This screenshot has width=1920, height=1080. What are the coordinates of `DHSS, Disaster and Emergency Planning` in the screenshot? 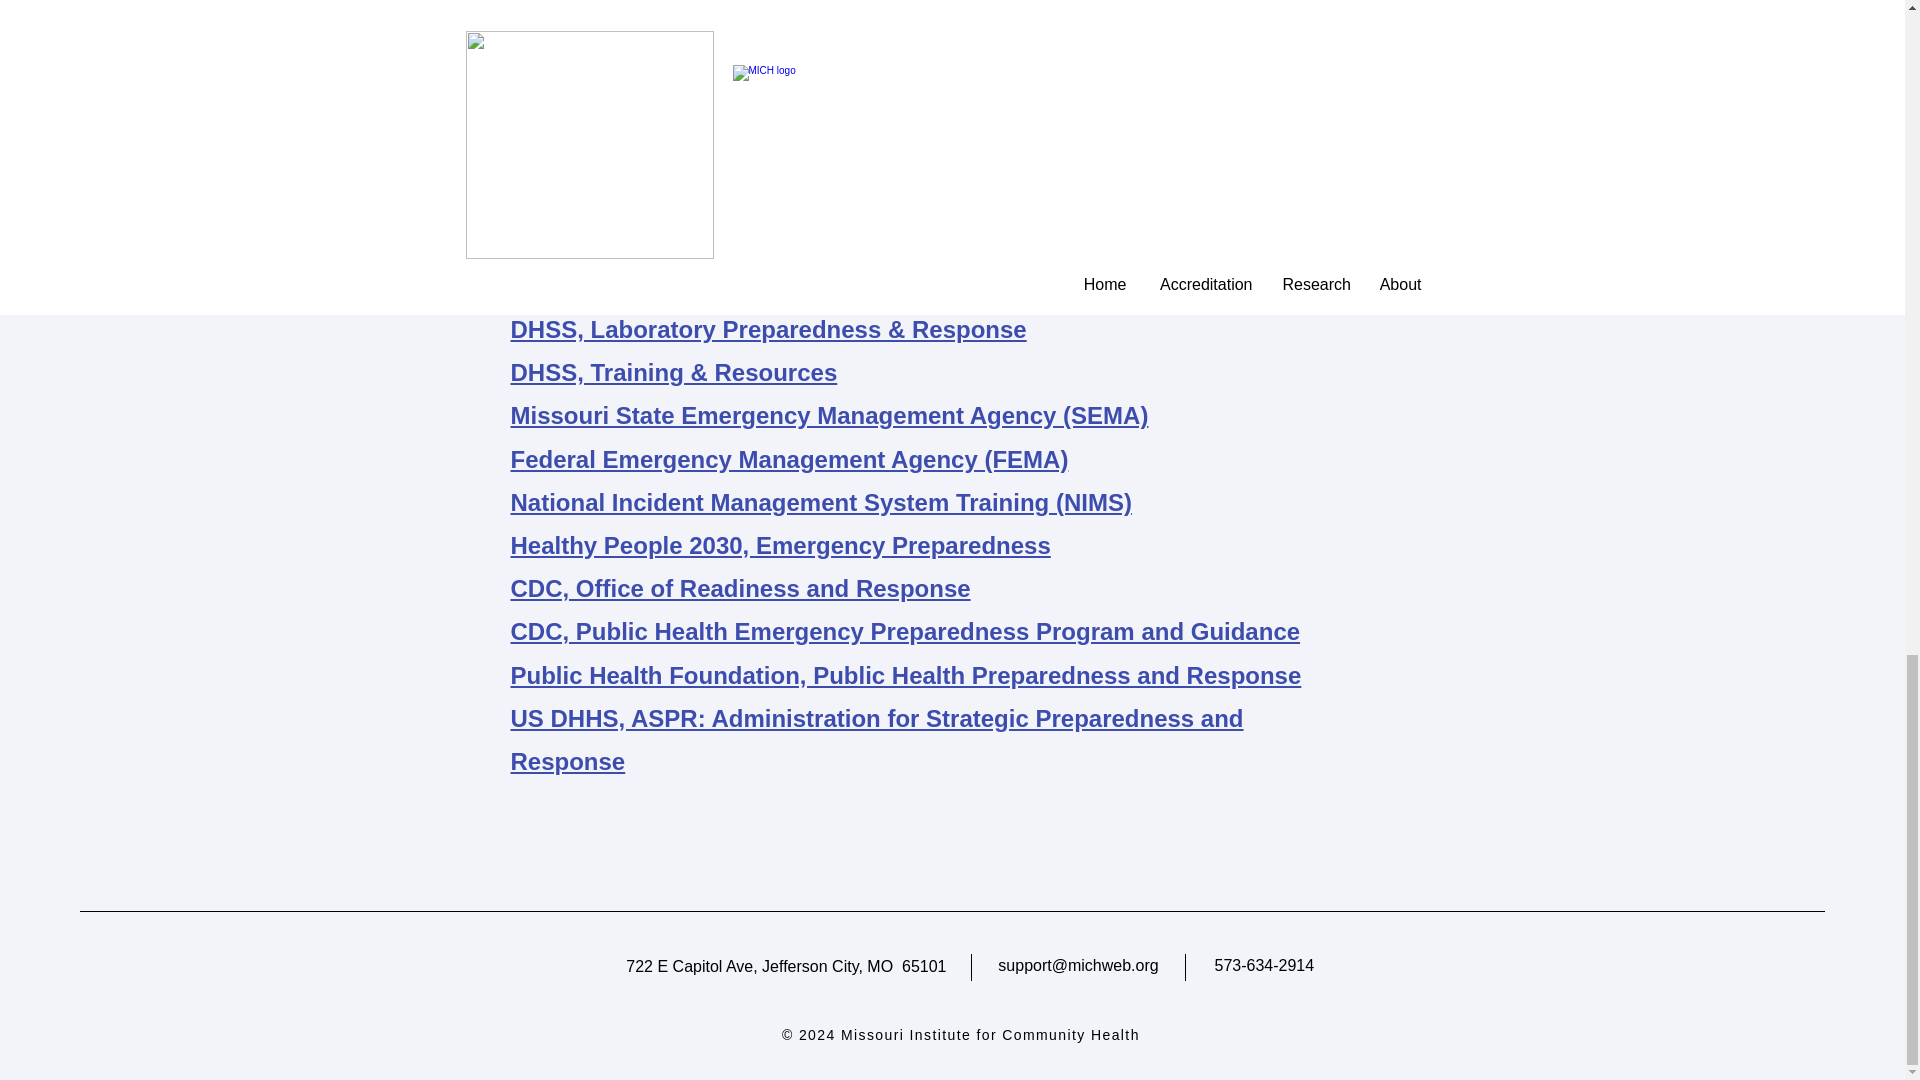 It's located at (744, 286).